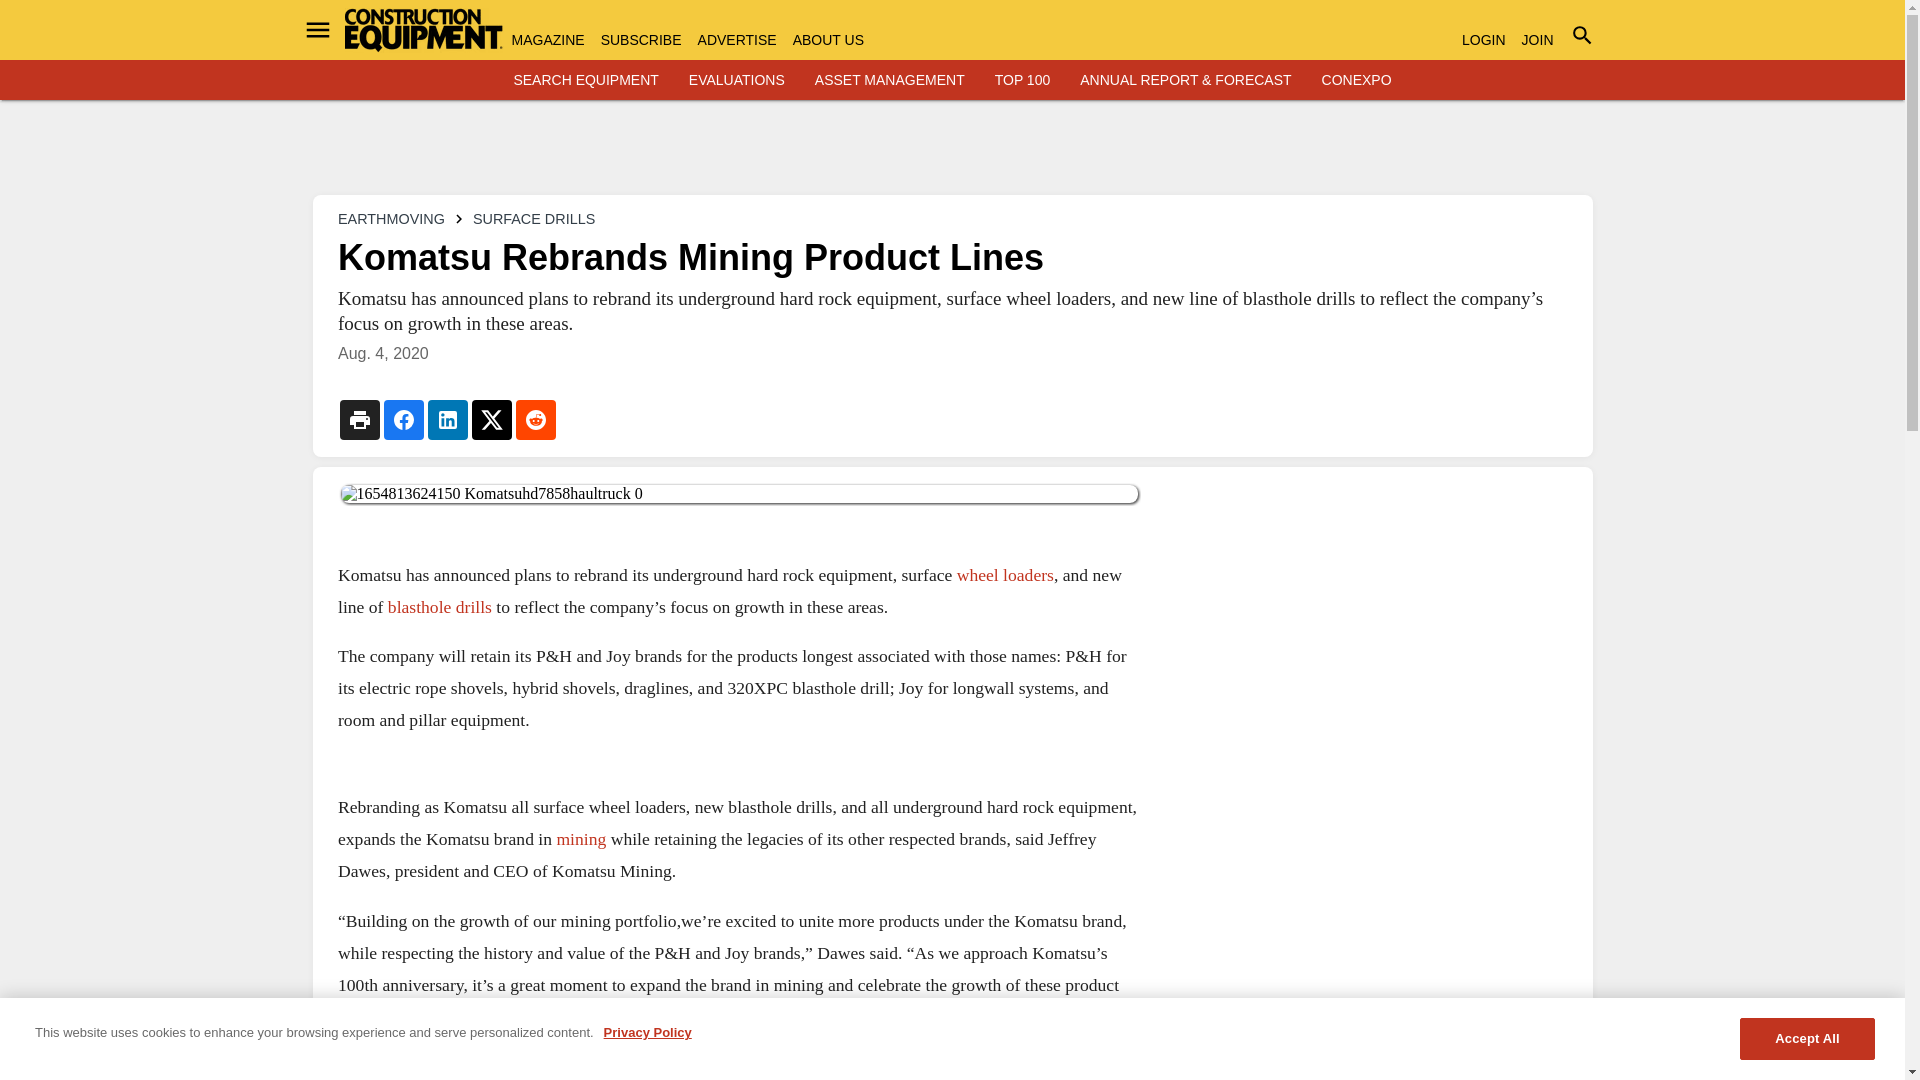 This screenshot has width=1920, height=1080. What do you see at coordinates (548, 40) in the screenshot?
I see `MAGAZINE` at bounding box center [548, 40].